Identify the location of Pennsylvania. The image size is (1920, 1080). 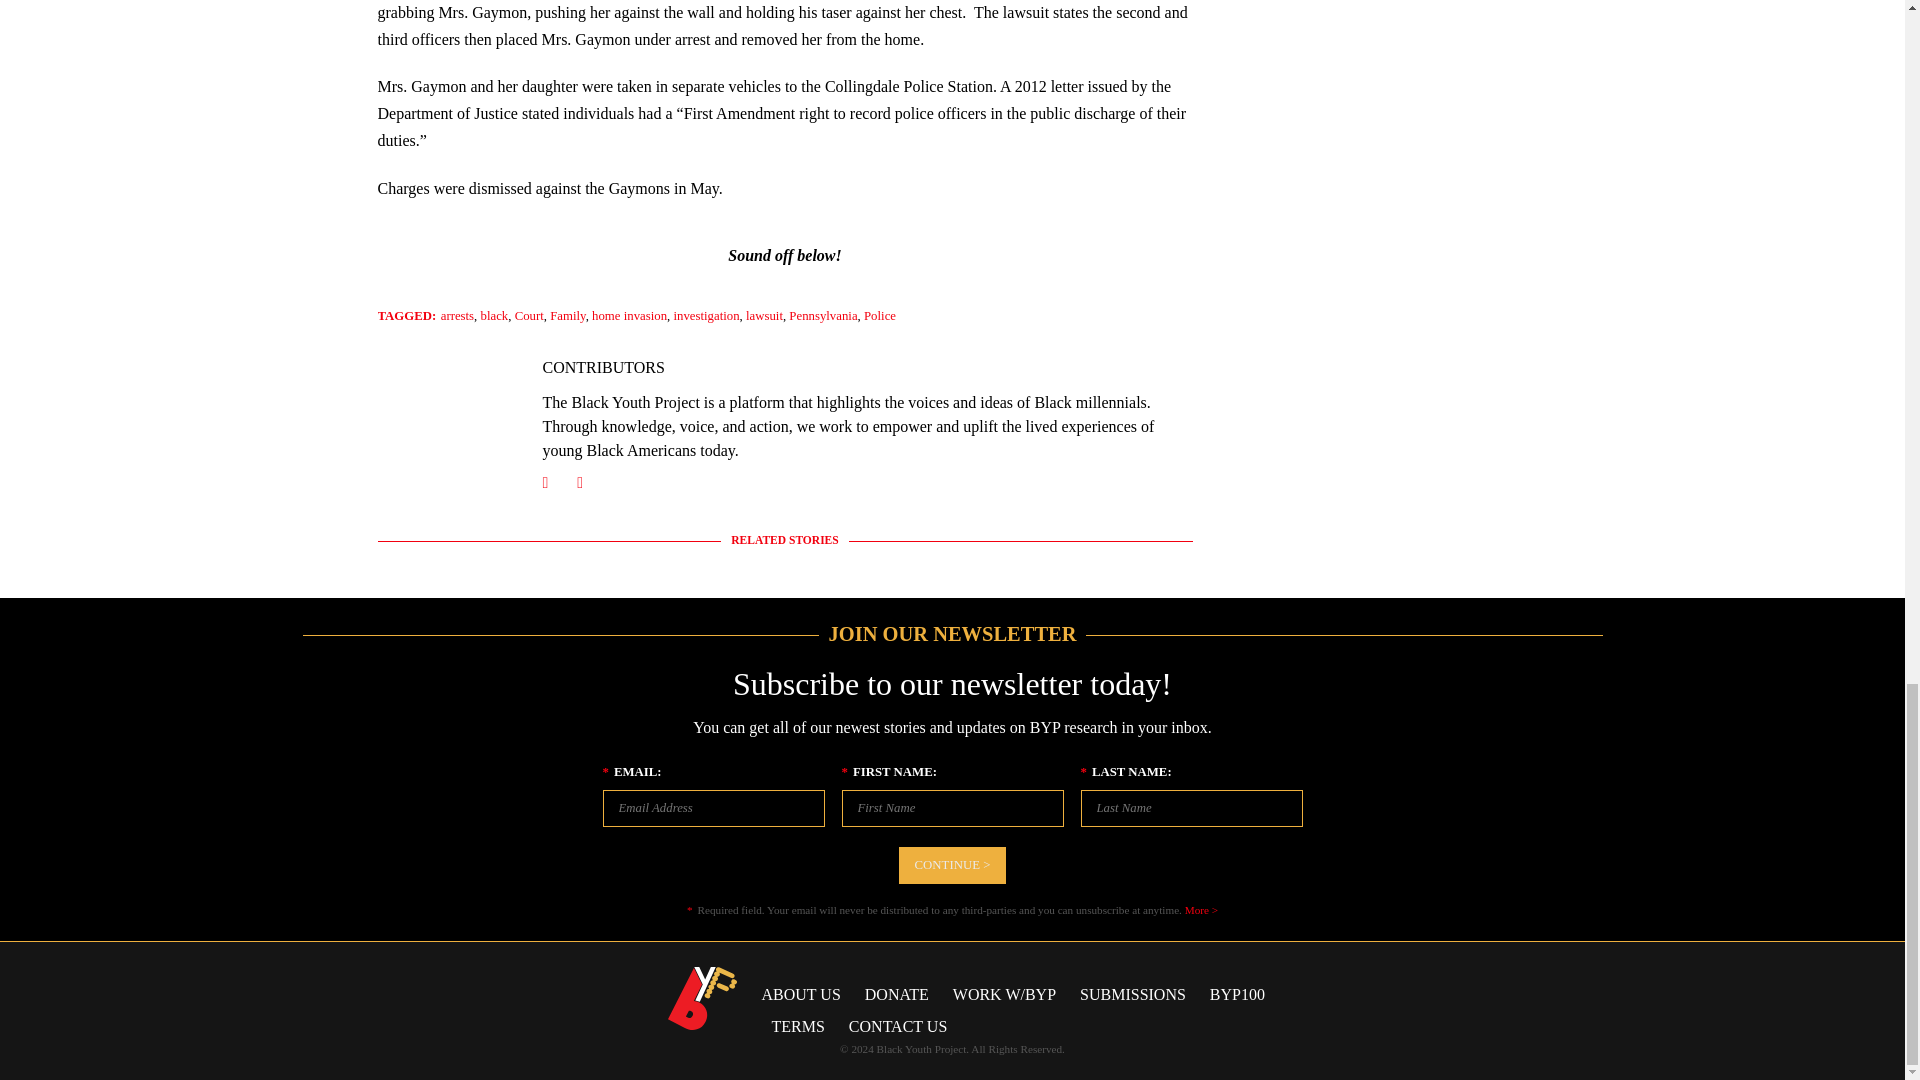
(822, 315).